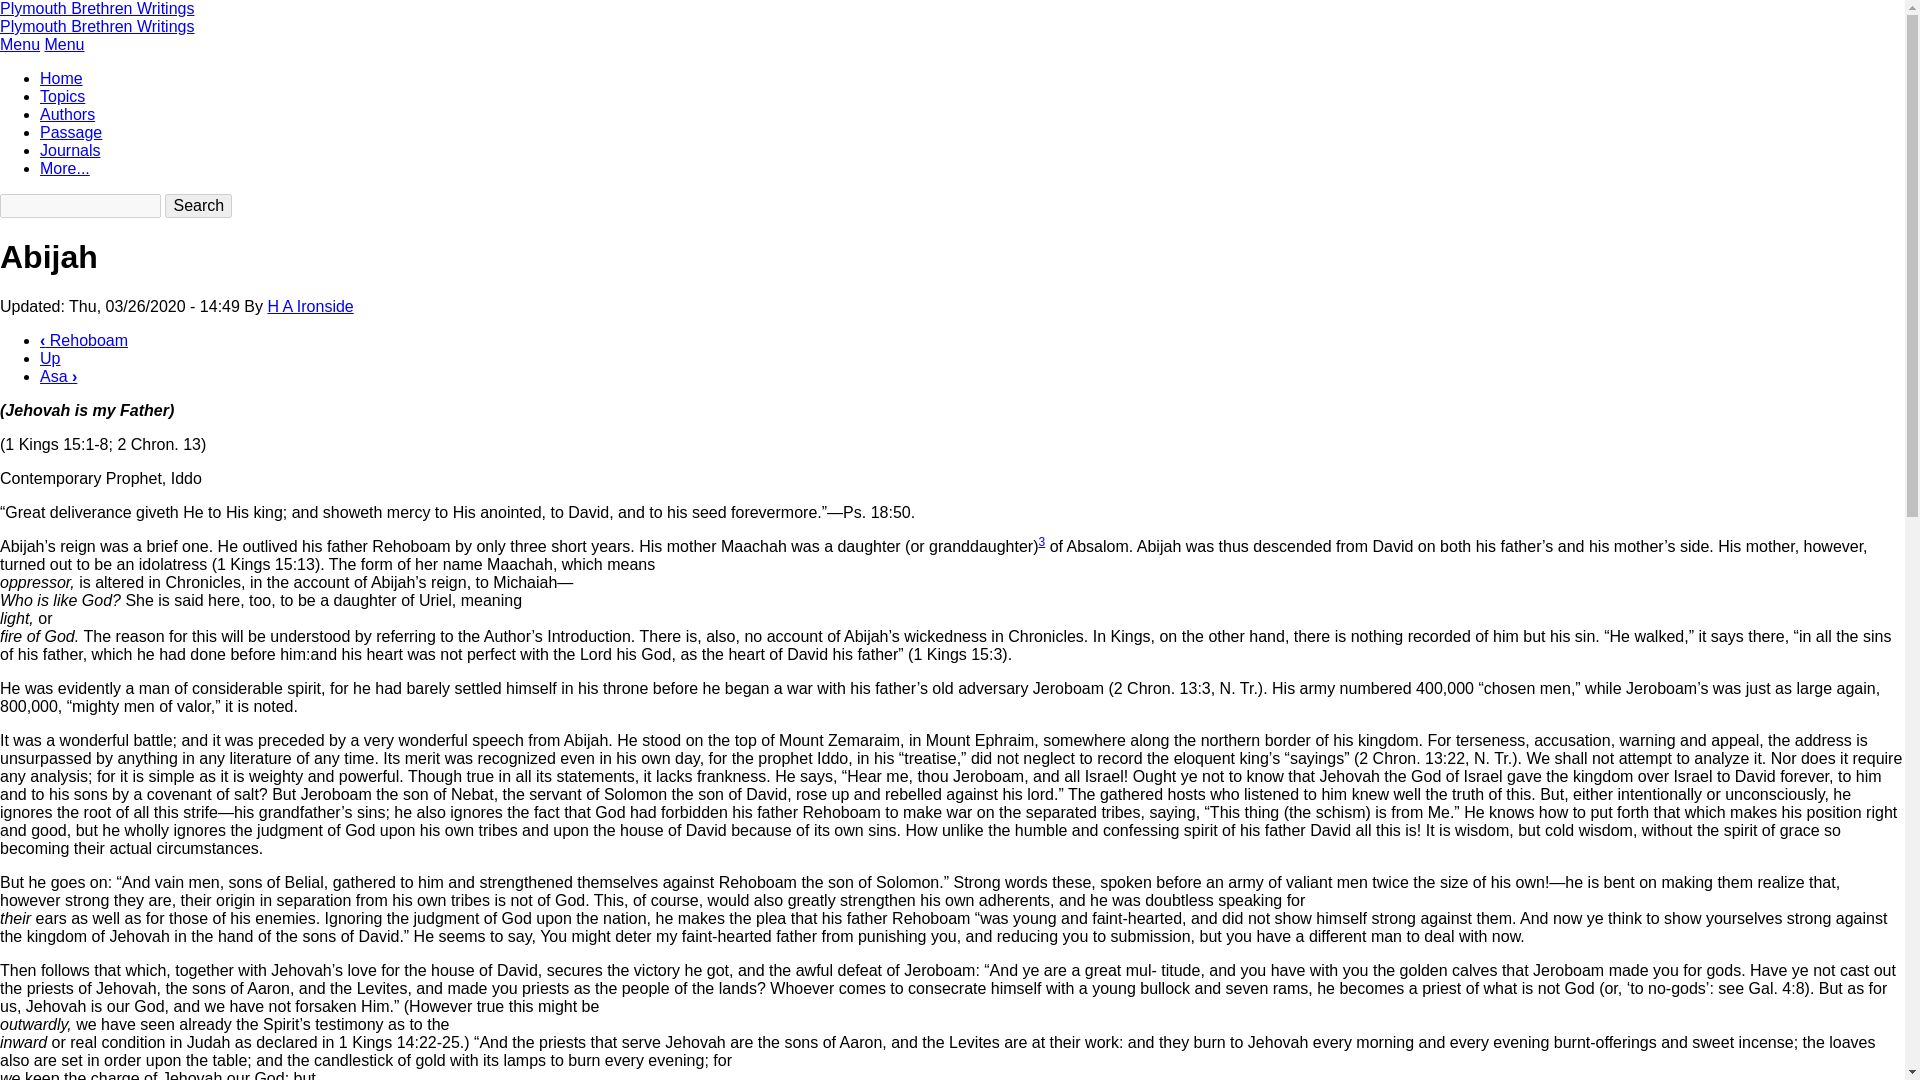  Describe the element at coordinates (70, 132) in the screenshot. I see `Passage` at that location.